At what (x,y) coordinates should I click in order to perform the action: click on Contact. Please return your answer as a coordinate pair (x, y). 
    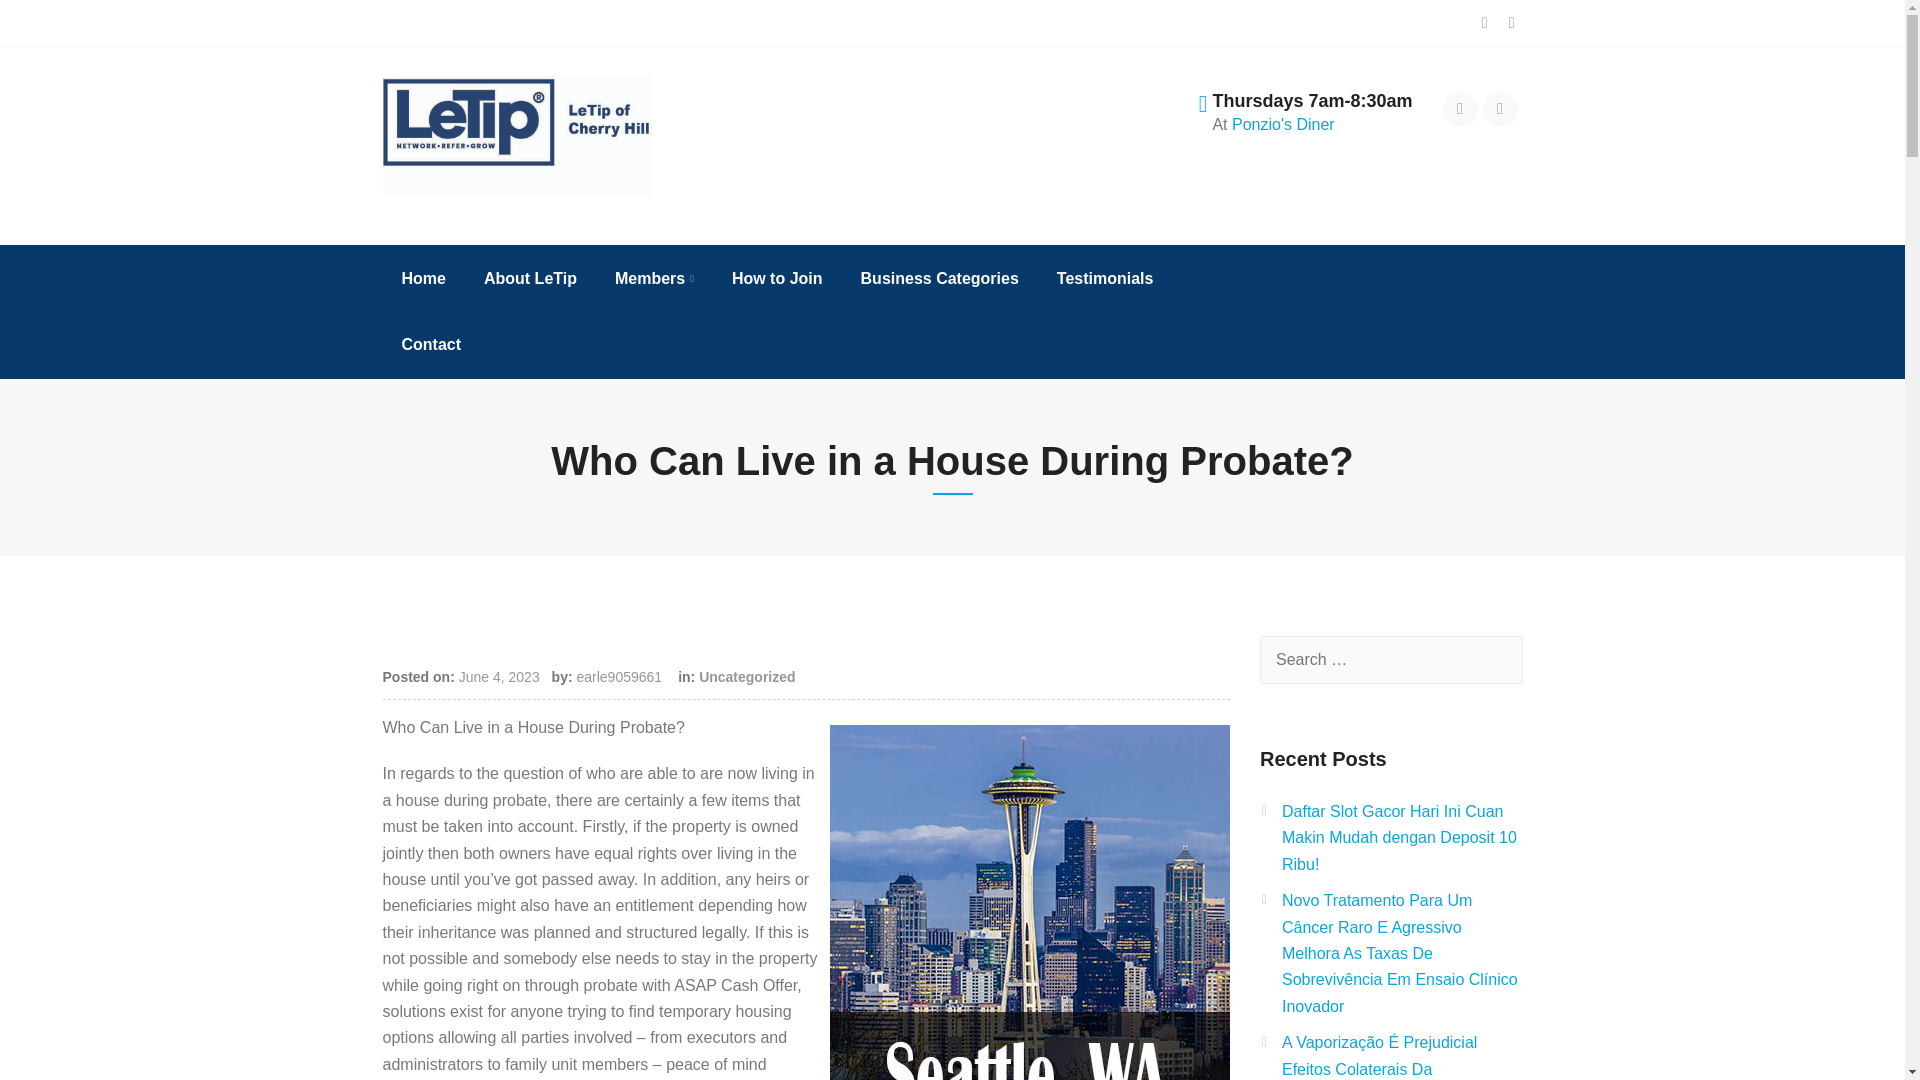
    Looking at the image, I should click on (432, 345).